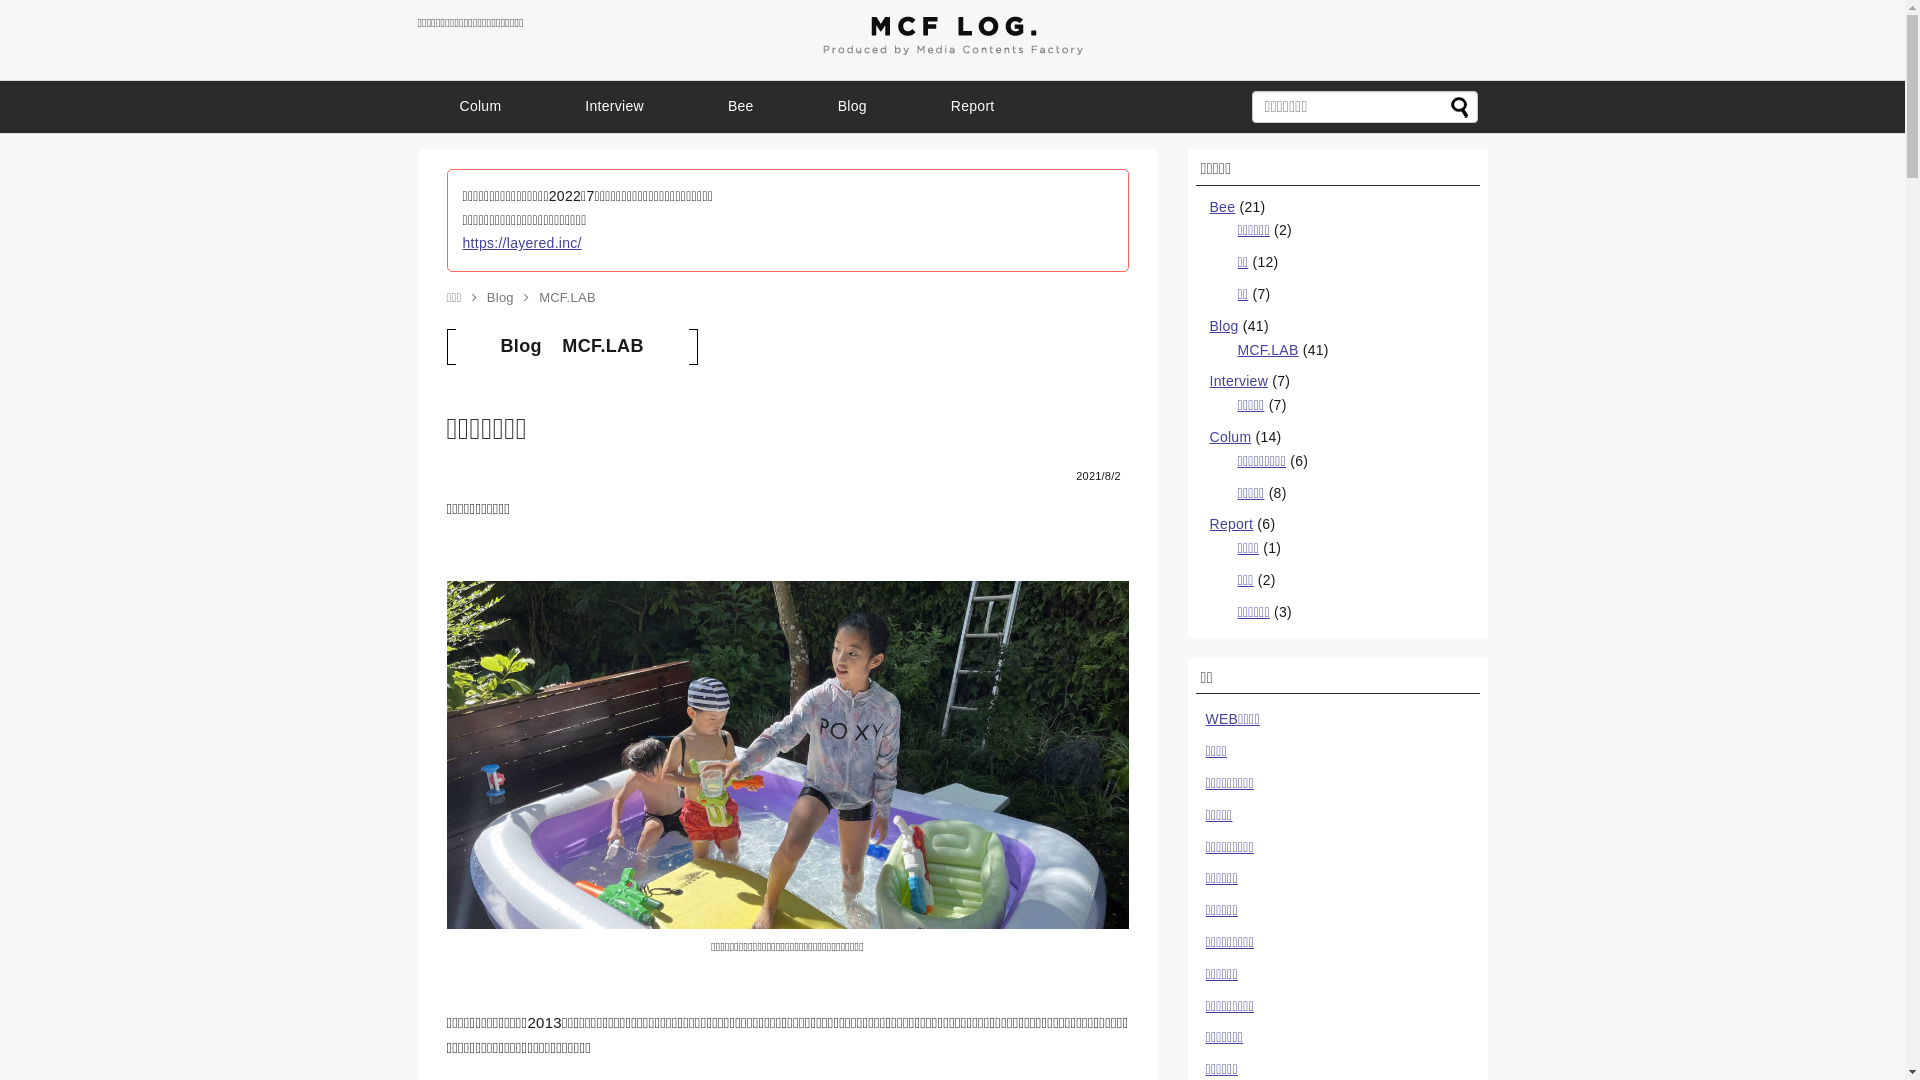 This screenshot has height=1080, width=1920. What do you see at coordinates (522, 243) in the screenshot?
I see `https://layered.inc/` at bounding box center [522, 243].